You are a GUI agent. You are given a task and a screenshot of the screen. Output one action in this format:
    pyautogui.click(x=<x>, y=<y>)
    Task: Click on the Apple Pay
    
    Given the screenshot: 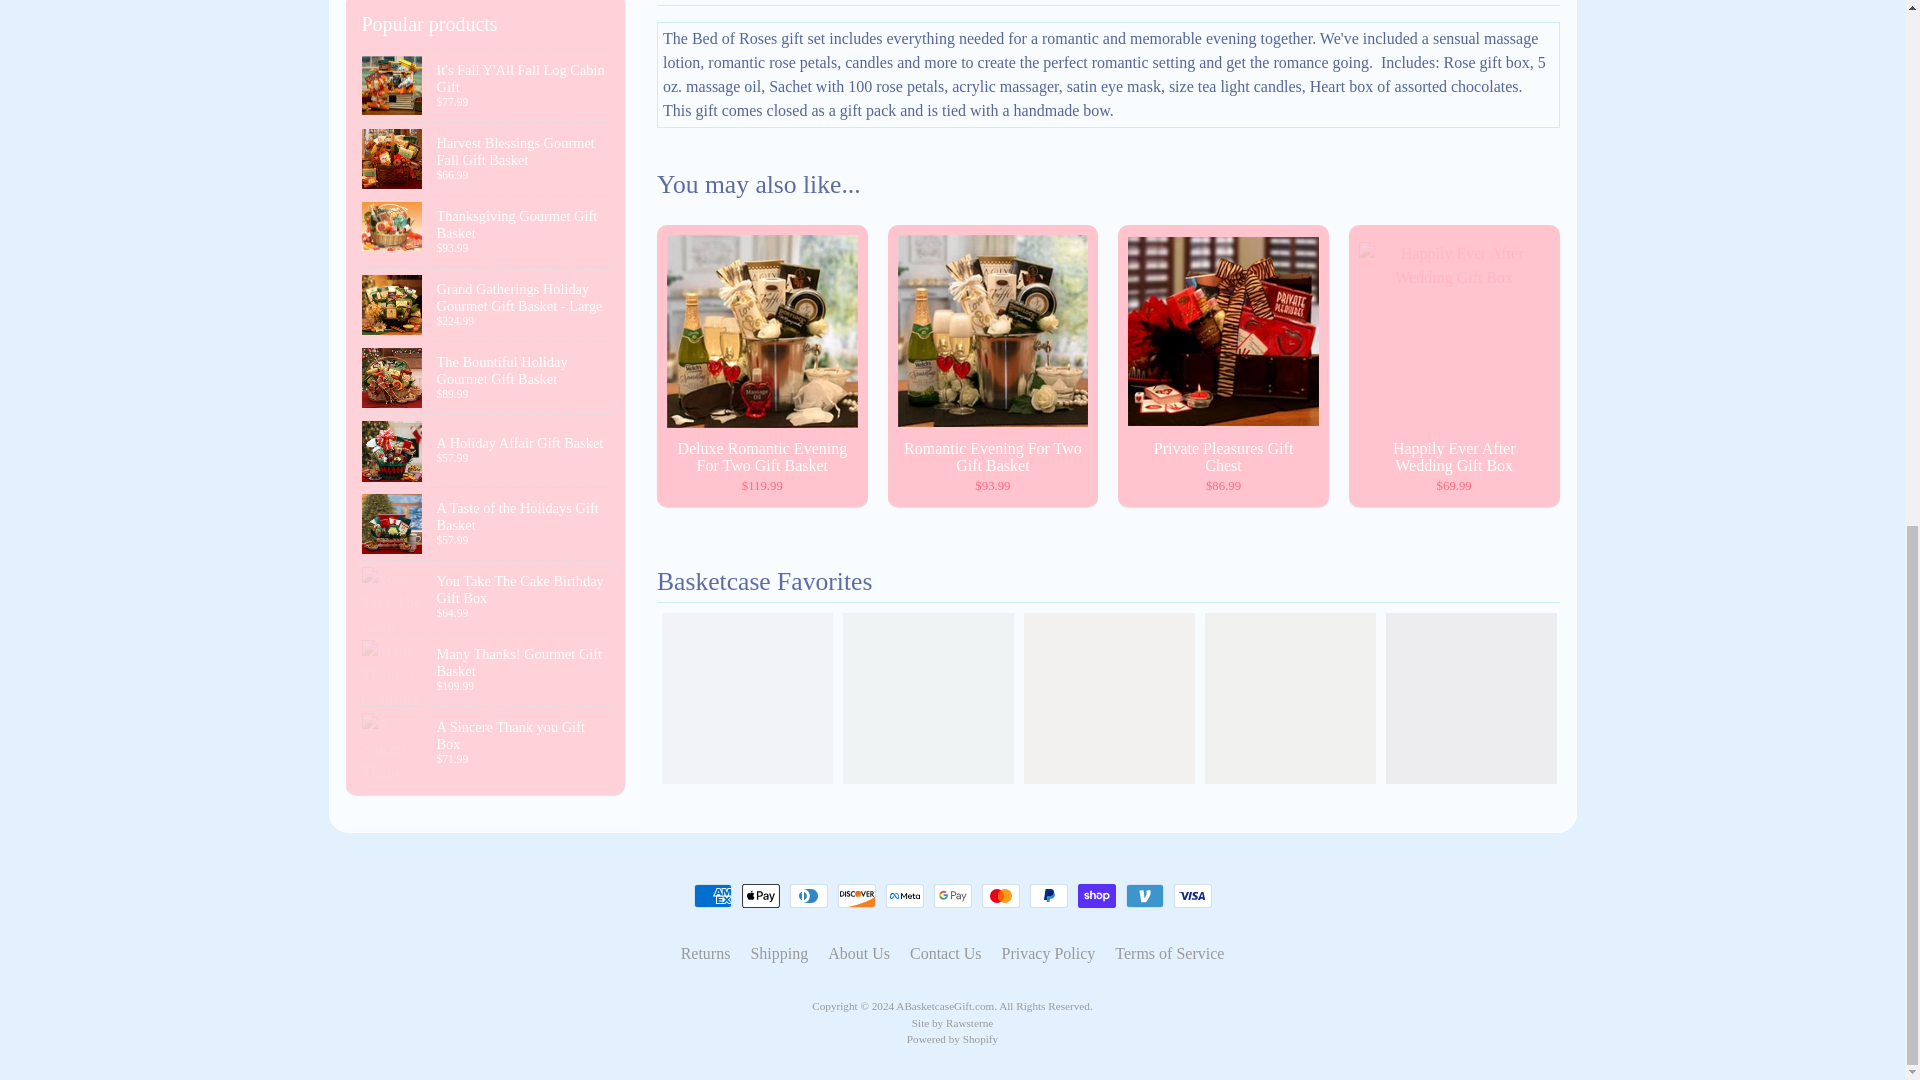 What is the action you would take?
    pyautogui.click(x=760, y=896)
    